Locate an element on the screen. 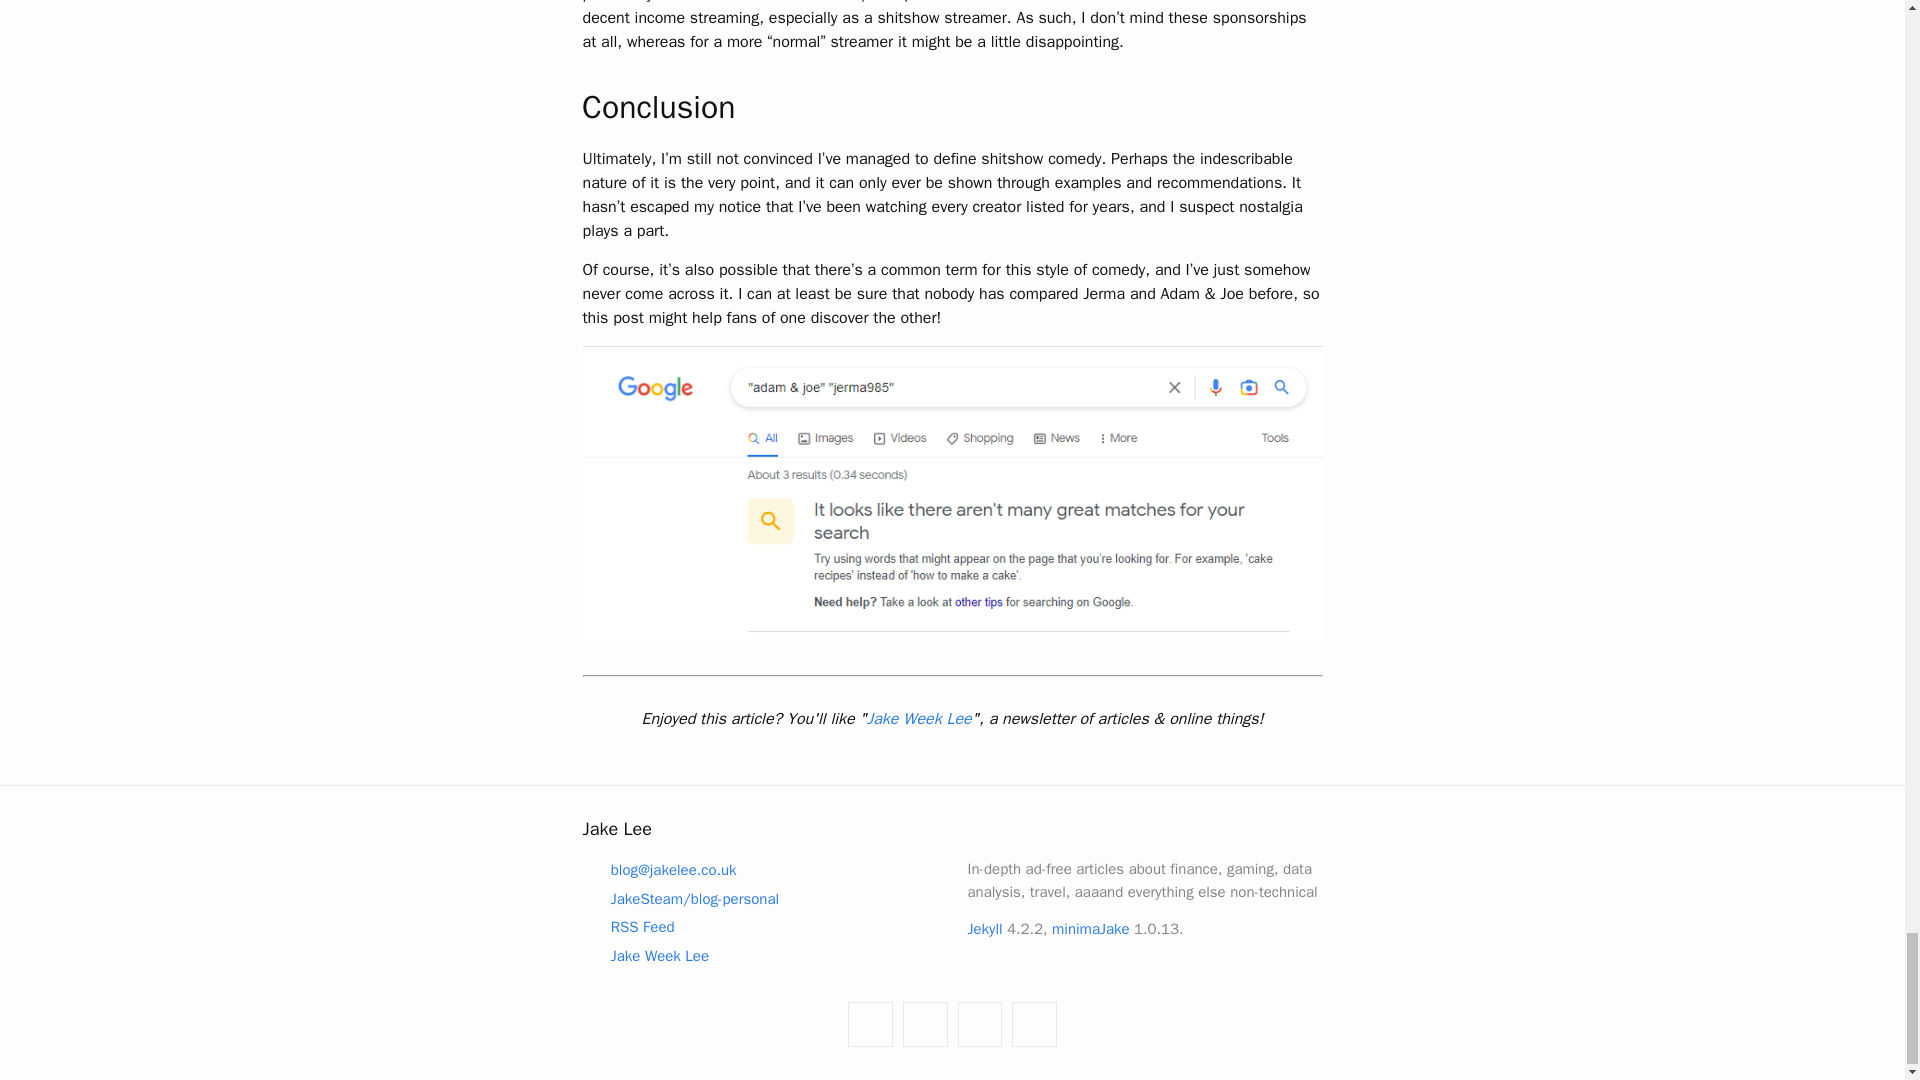 Image resolution: width=1920 pixels, height=1080 pixels. stackoverflow is located at coordinates (980, 1024).